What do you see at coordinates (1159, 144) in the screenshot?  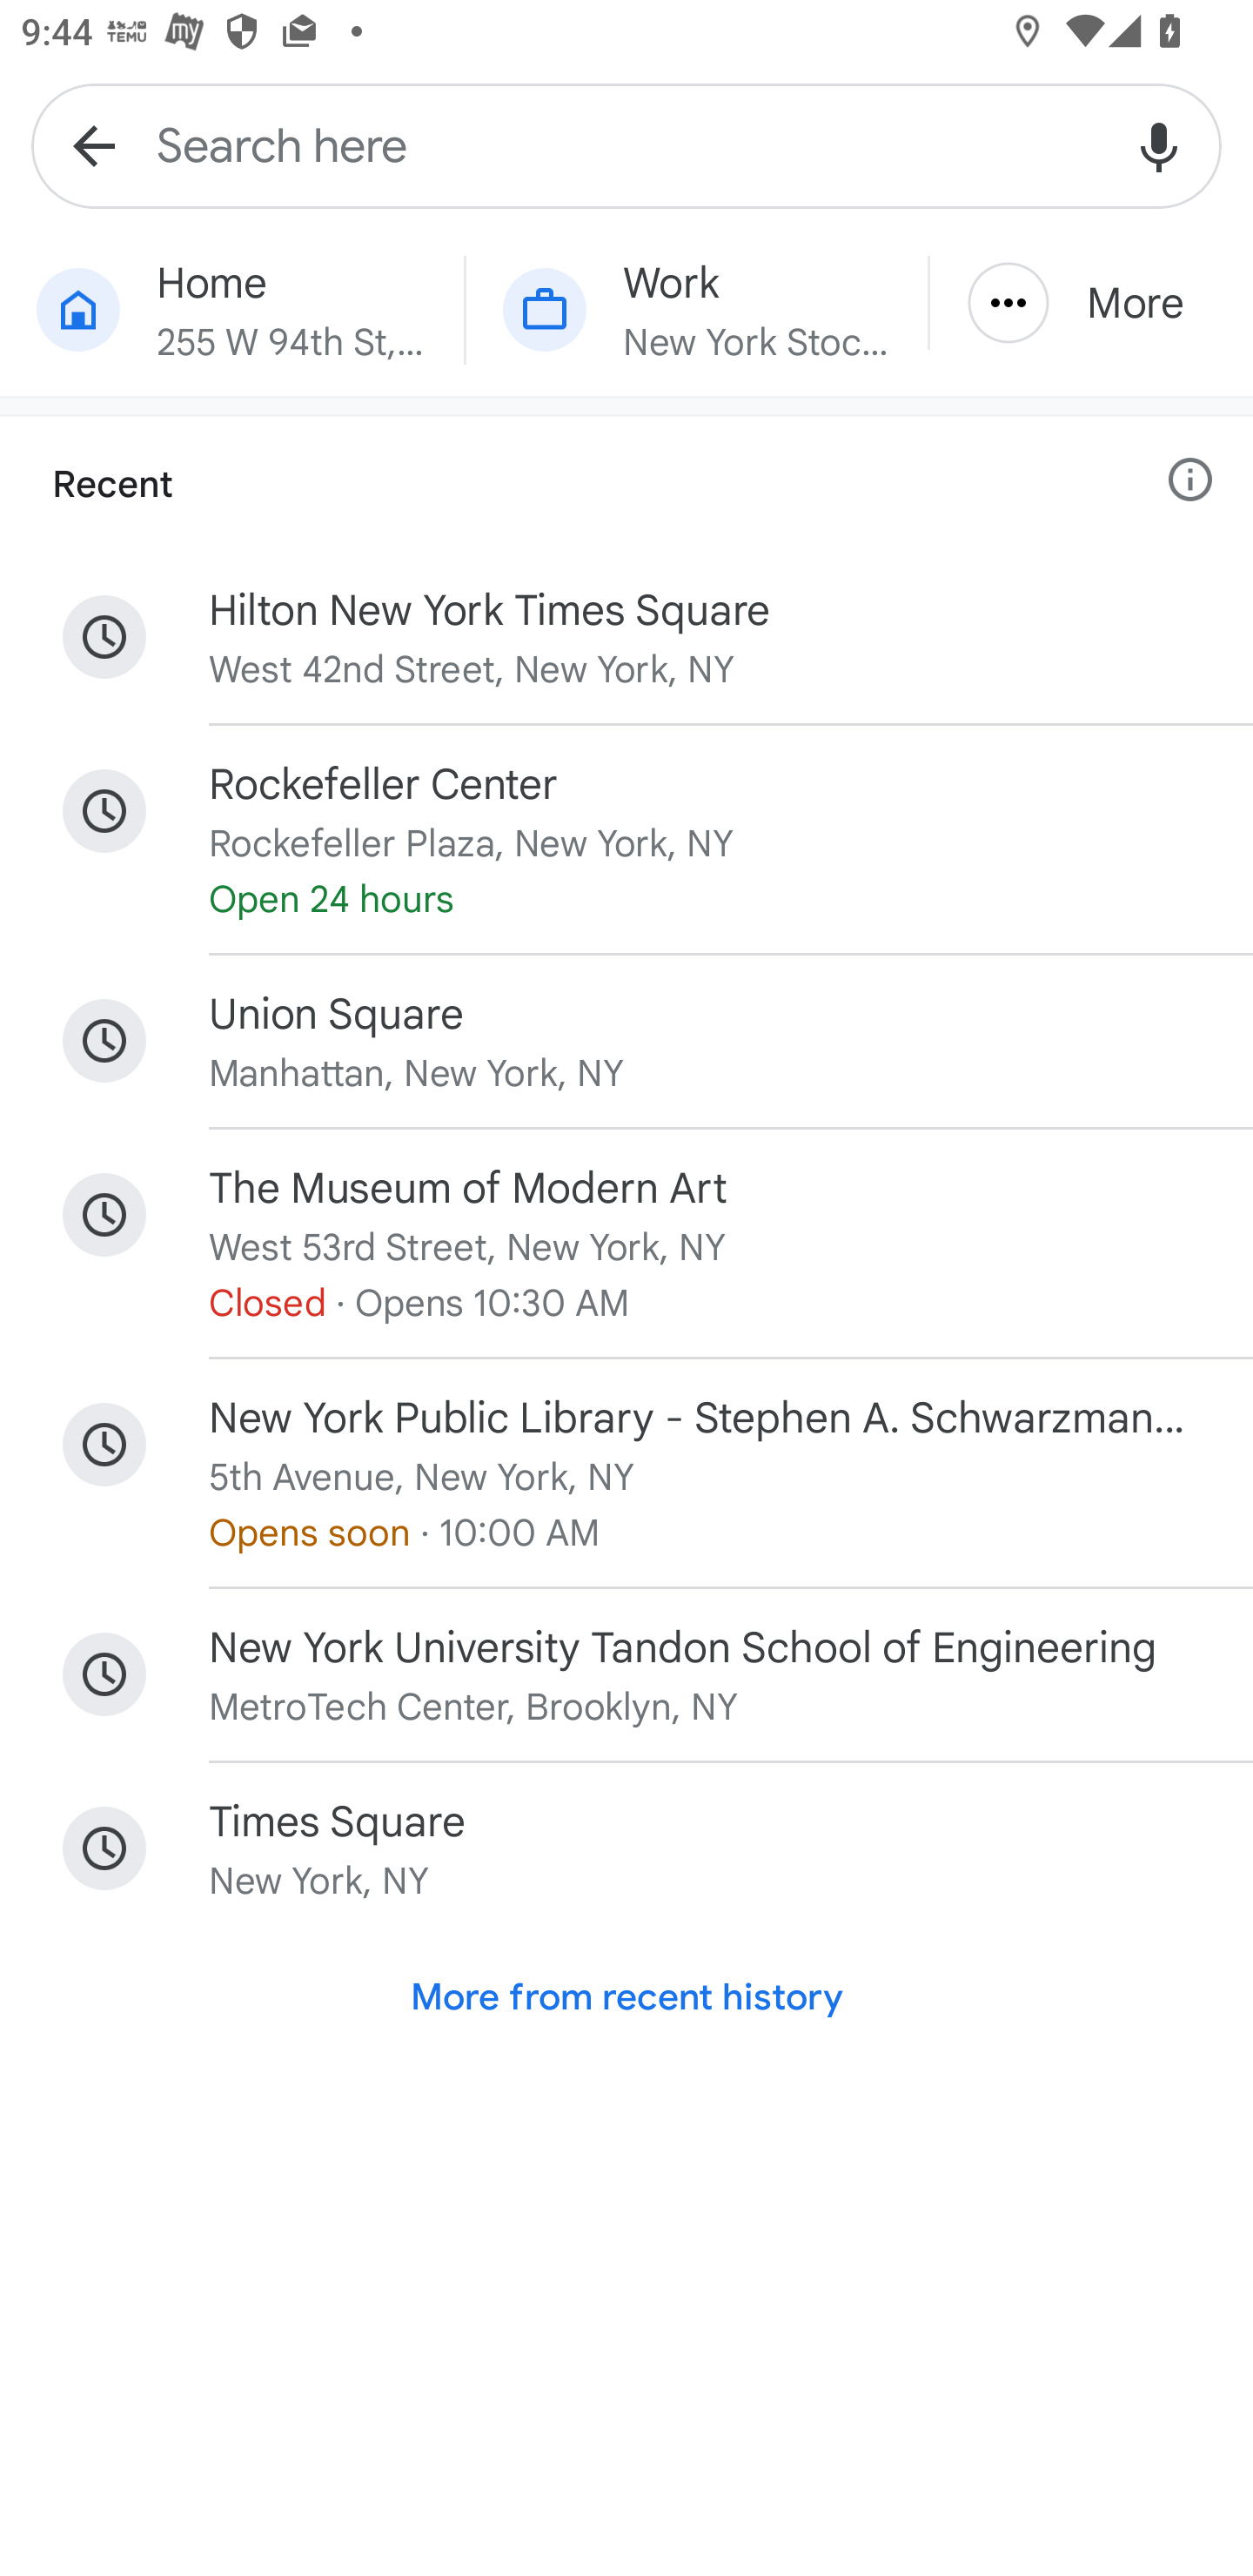 I see `Voice search` at bounding box center [1159, 144].